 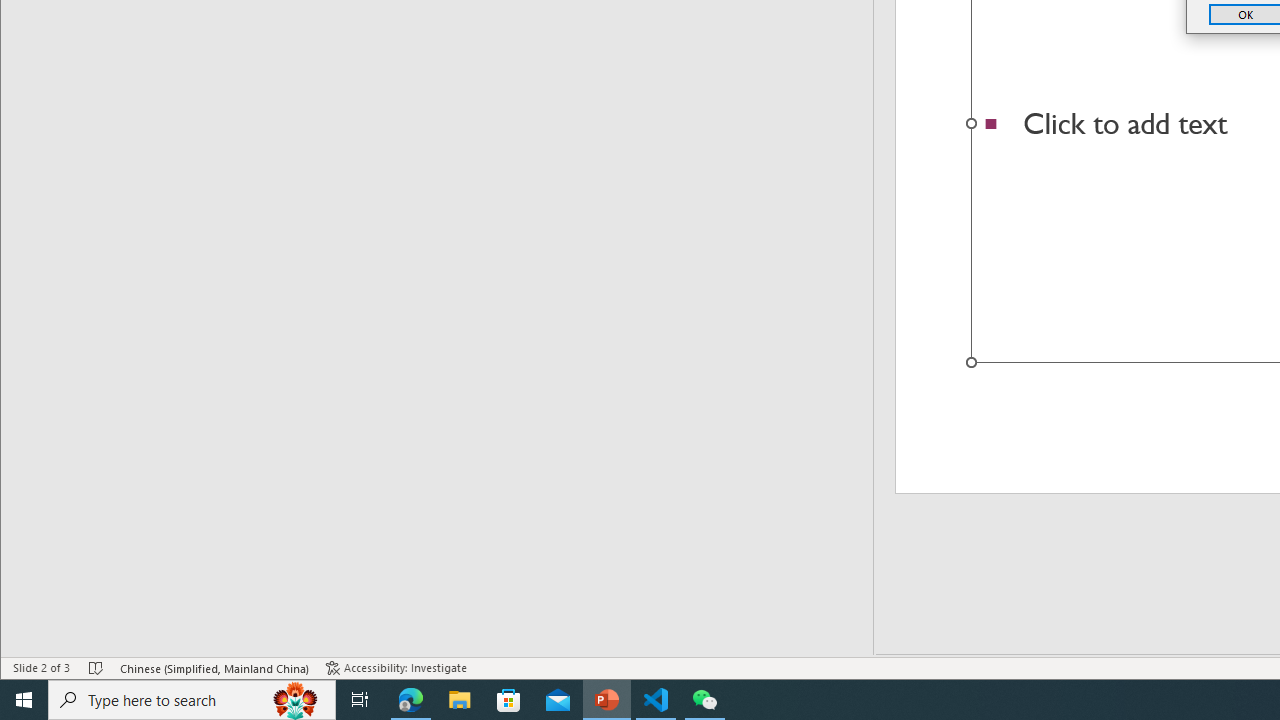 I want to click on Search highlights icon opens search home window, so click(x=296, y=700).